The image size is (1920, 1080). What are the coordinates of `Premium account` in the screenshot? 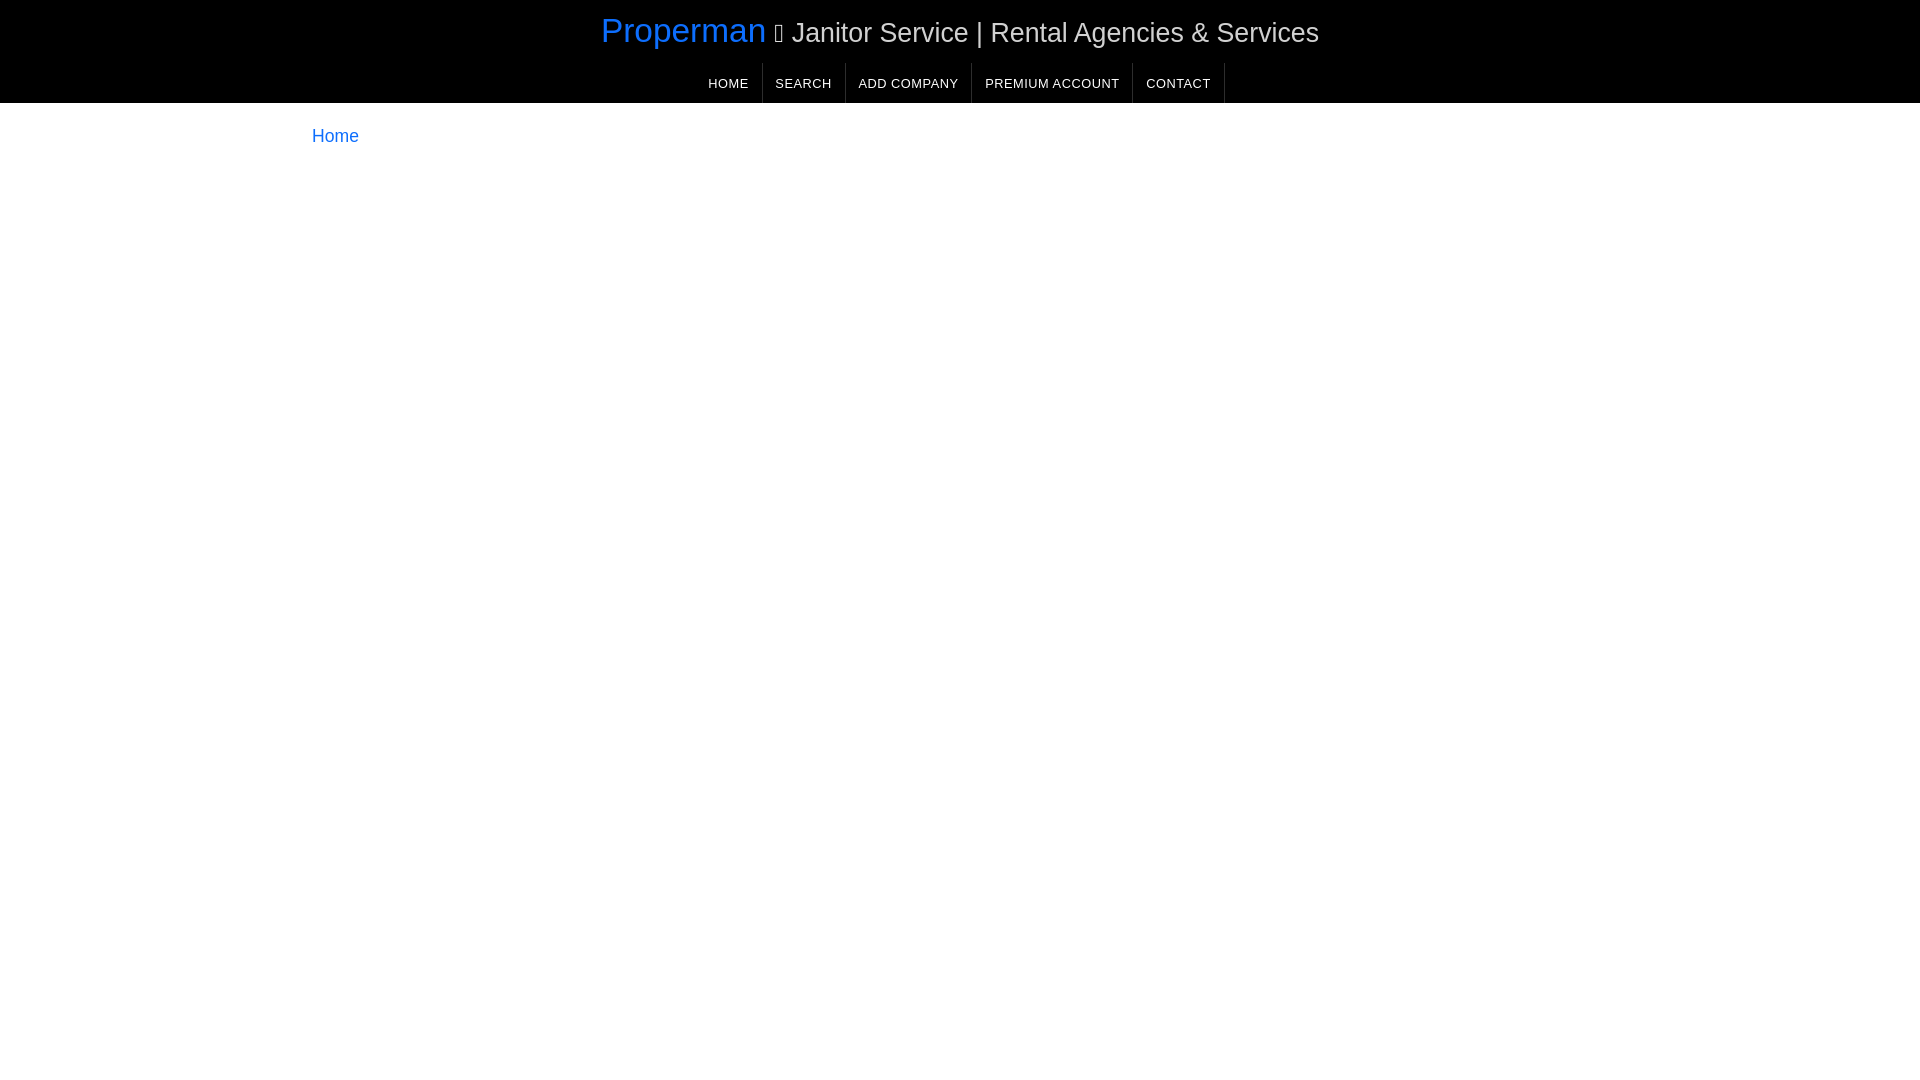 It's located at (1052, 82).